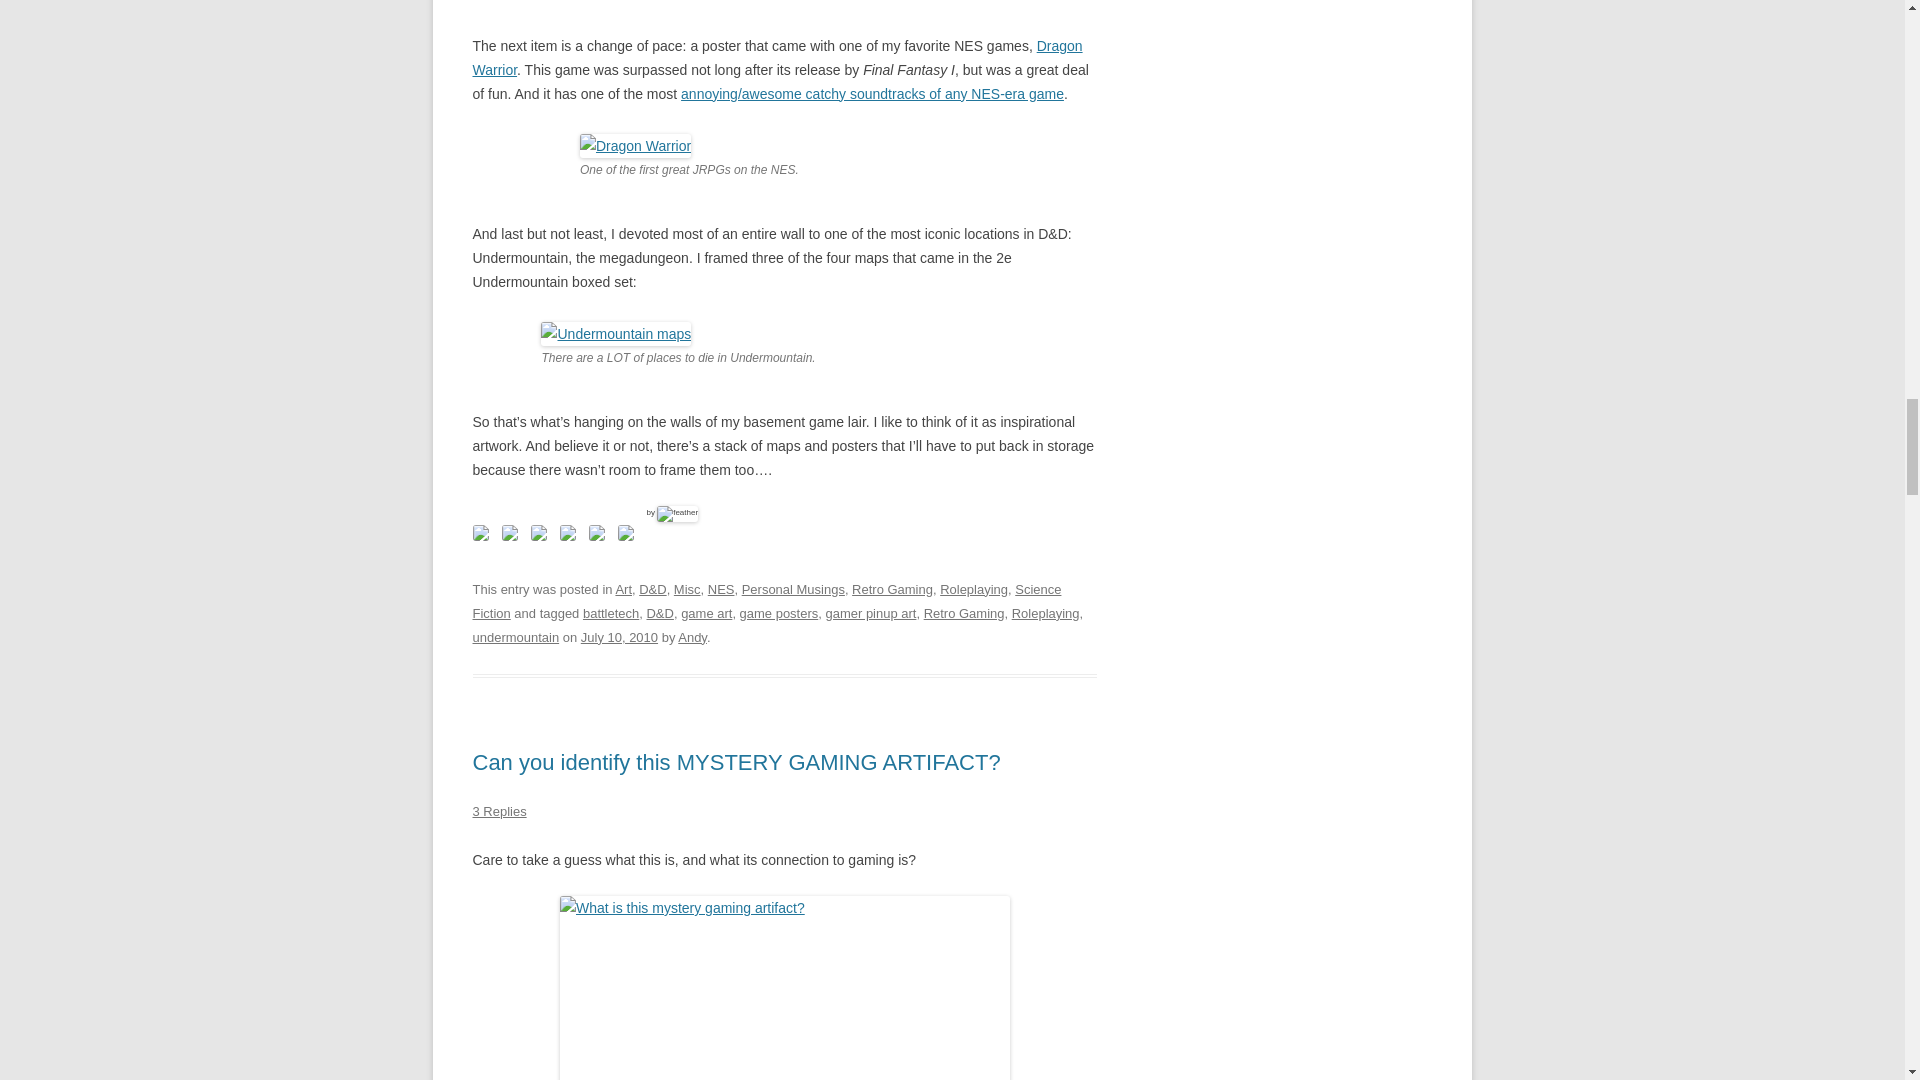 The width and height of the screenshot is (1920, 1080). What do you see at coordinates (514, 536) in the screenshot?
I see `Share on Twitter` at bounding box center [514, 536].